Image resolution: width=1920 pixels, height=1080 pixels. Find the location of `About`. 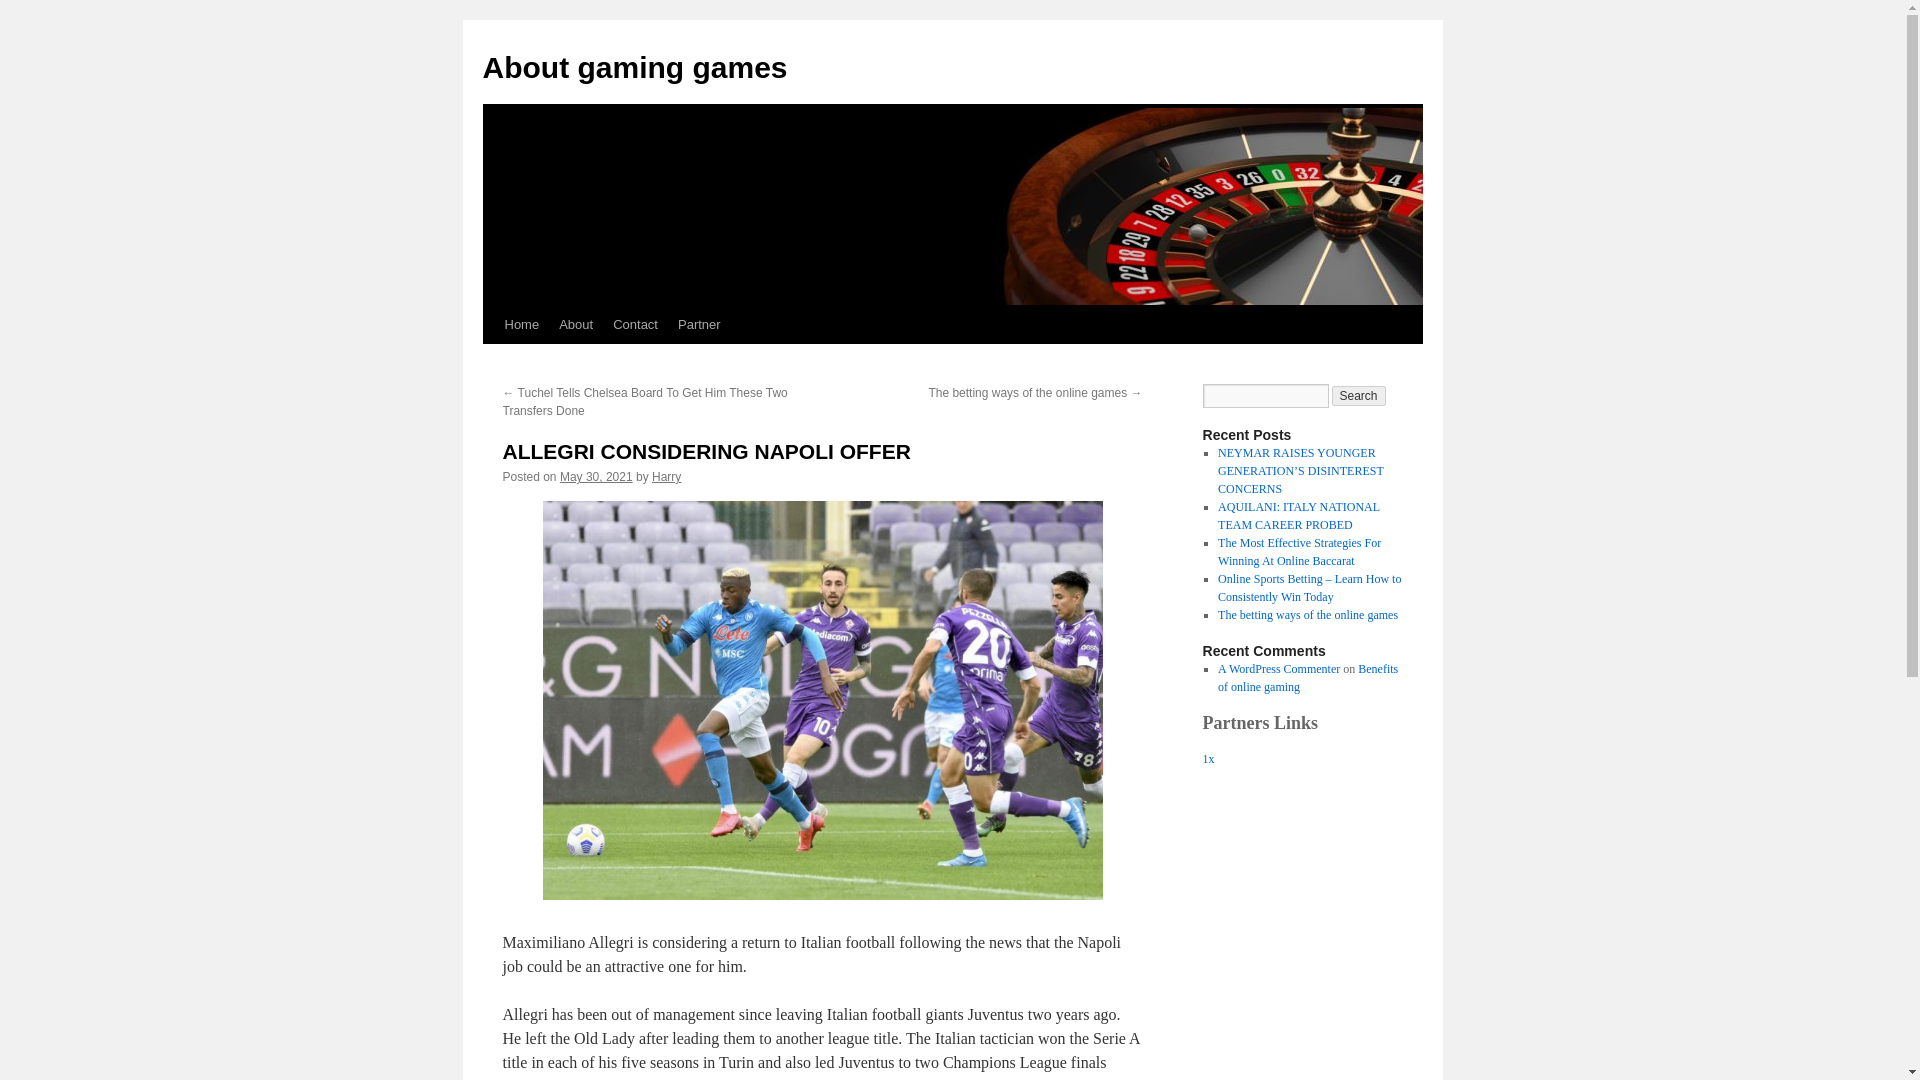

About is located at coordinates (576, 324).